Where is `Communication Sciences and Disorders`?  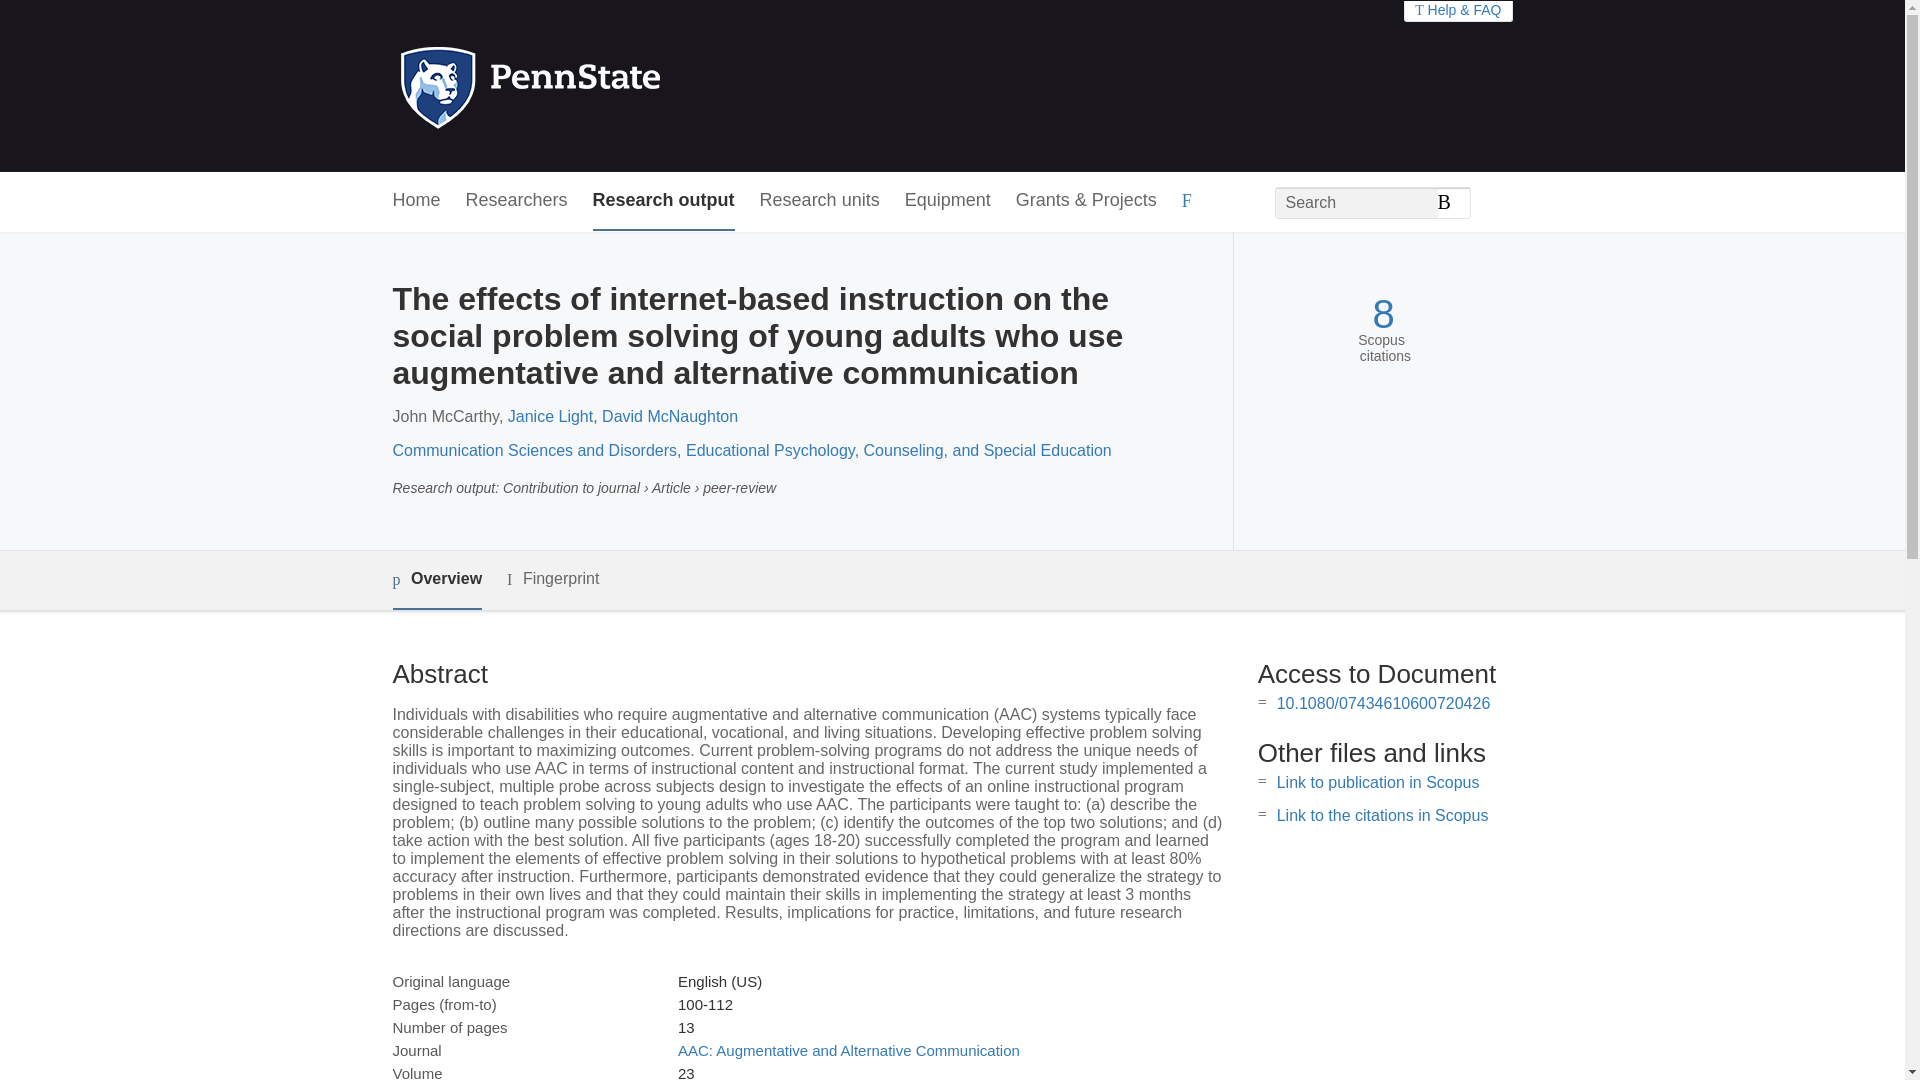 Communication Sciences and Disorders is located at coordinates (534, 450).